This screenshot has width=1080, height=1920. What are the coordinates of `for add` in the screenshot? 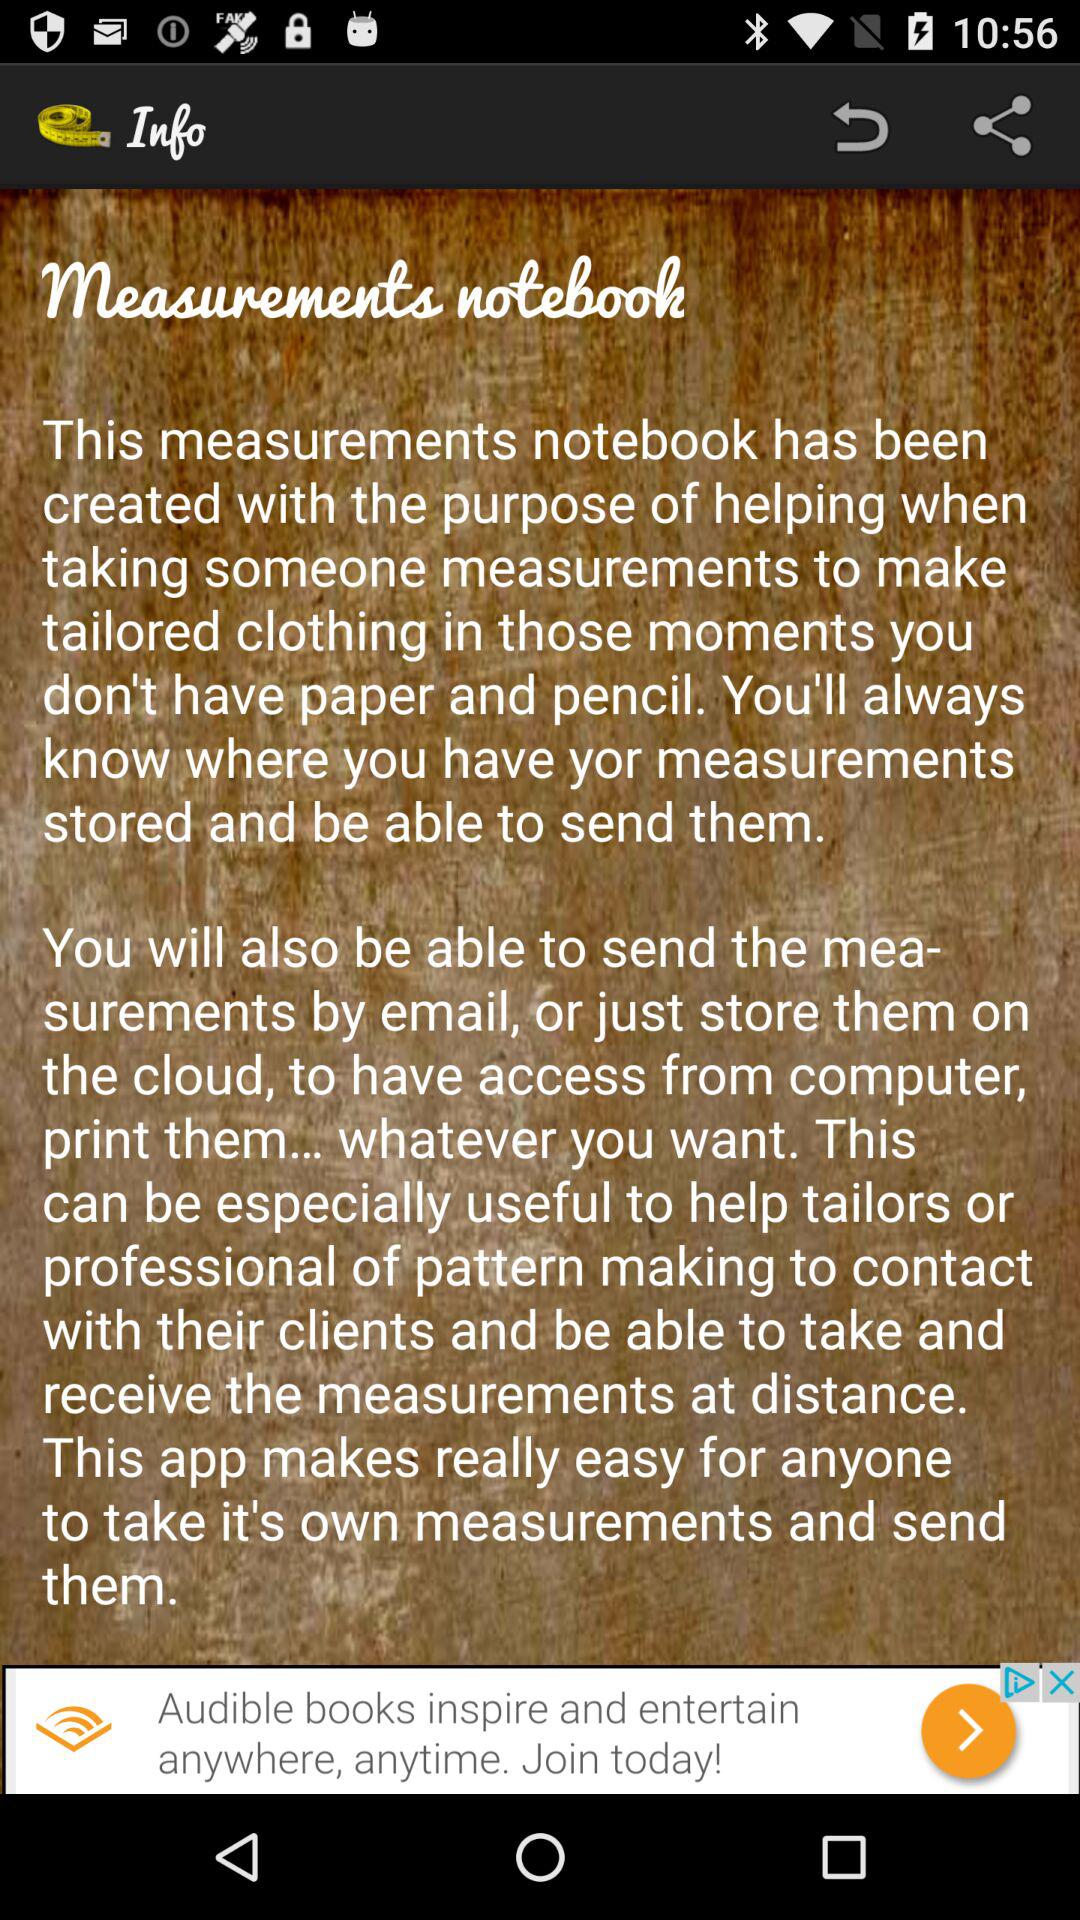 It's located at (540, 1728).